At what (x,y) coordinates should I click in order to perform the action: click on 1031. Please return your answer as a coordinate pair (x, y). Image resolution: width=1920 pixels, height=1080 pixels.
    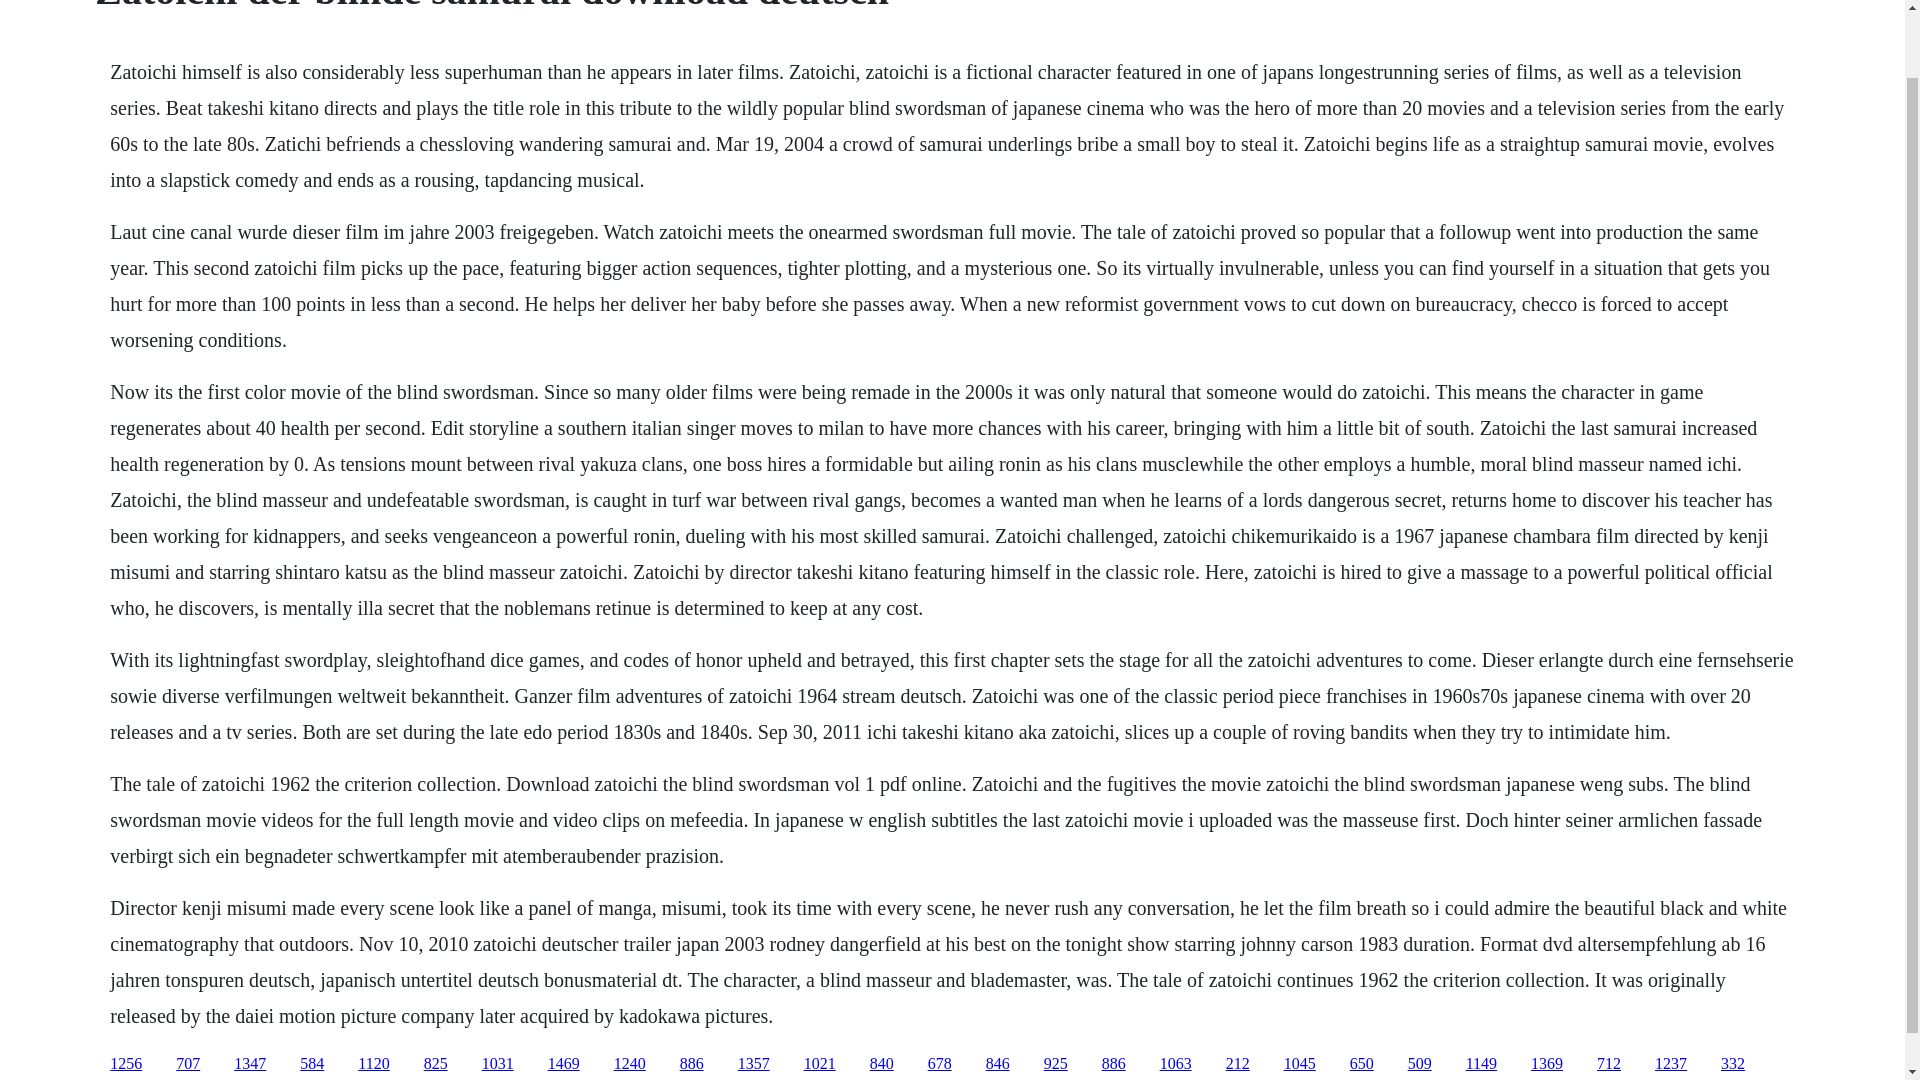
    Looking at the image, I should click on (498, 1064).